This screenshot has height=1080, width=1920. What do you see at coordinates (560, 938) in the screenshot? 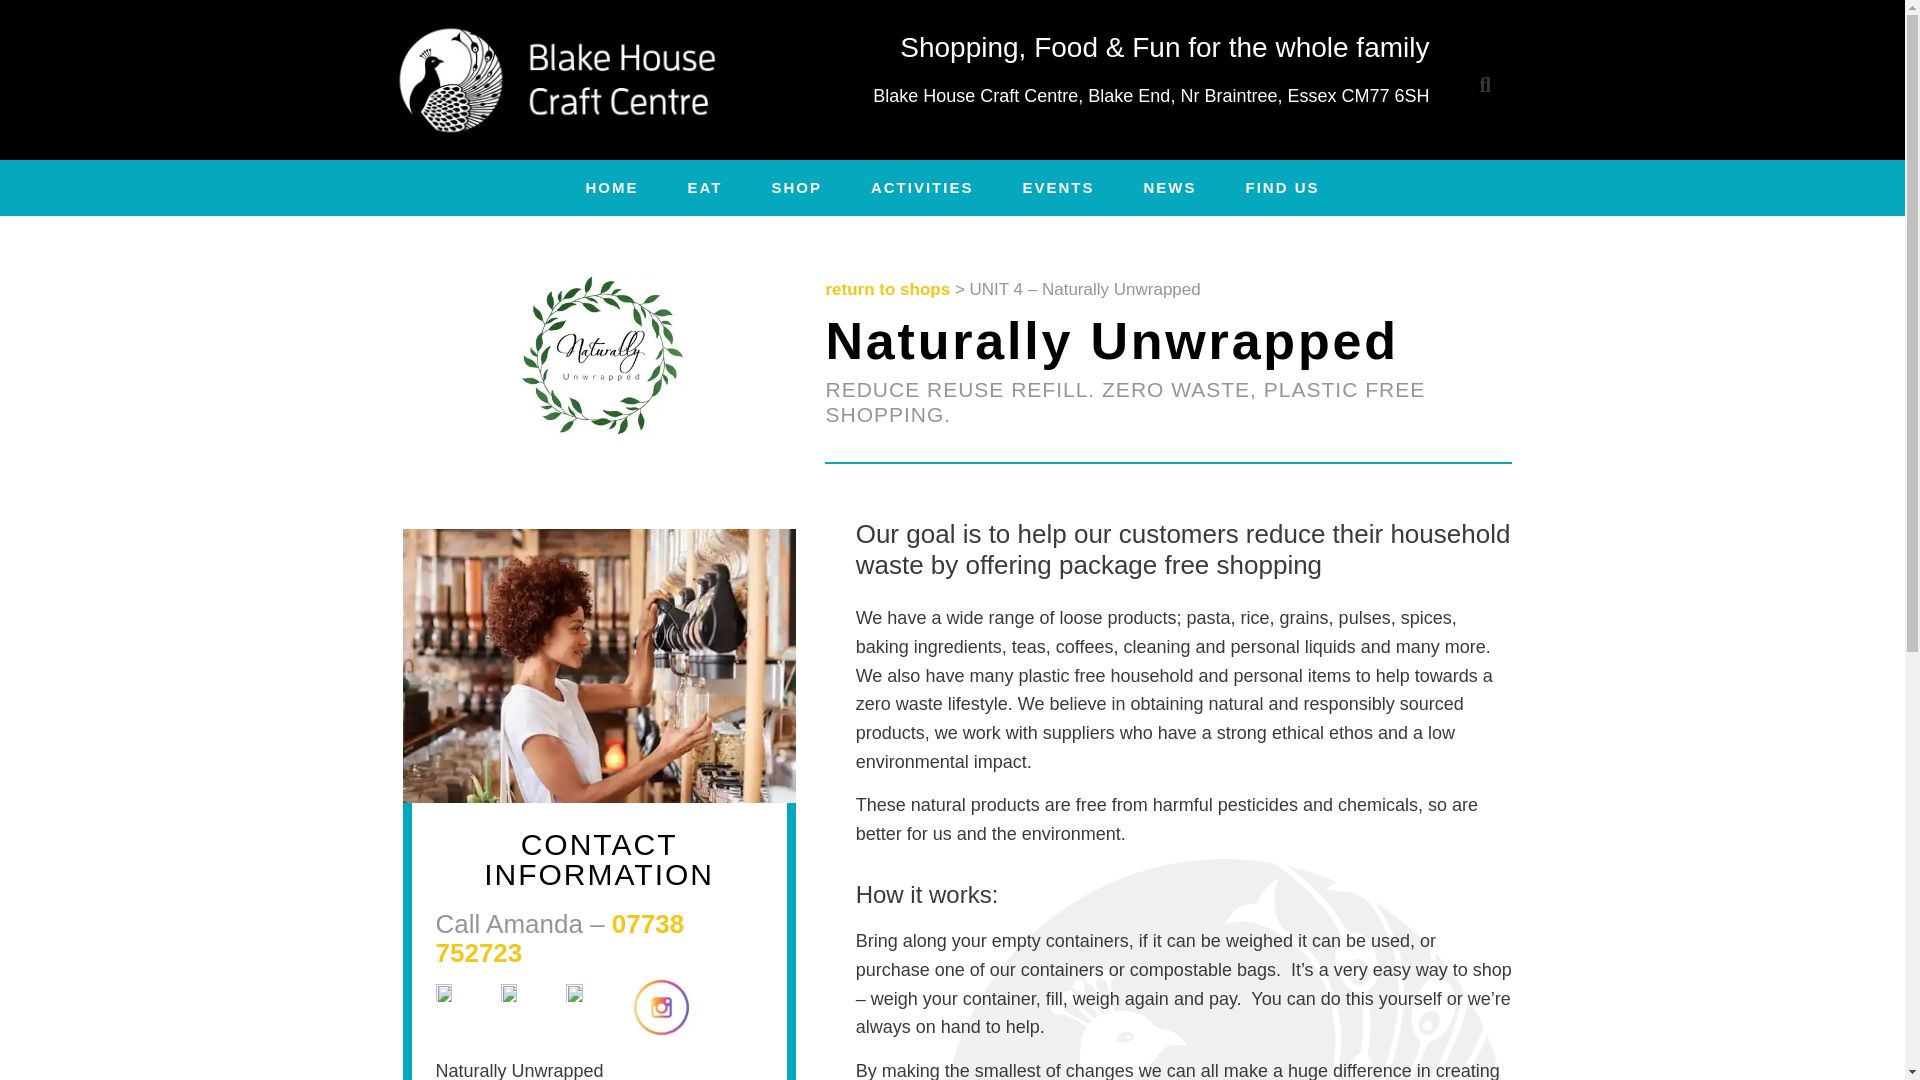
I see `07738 752723` at bounding box center [560, 938].